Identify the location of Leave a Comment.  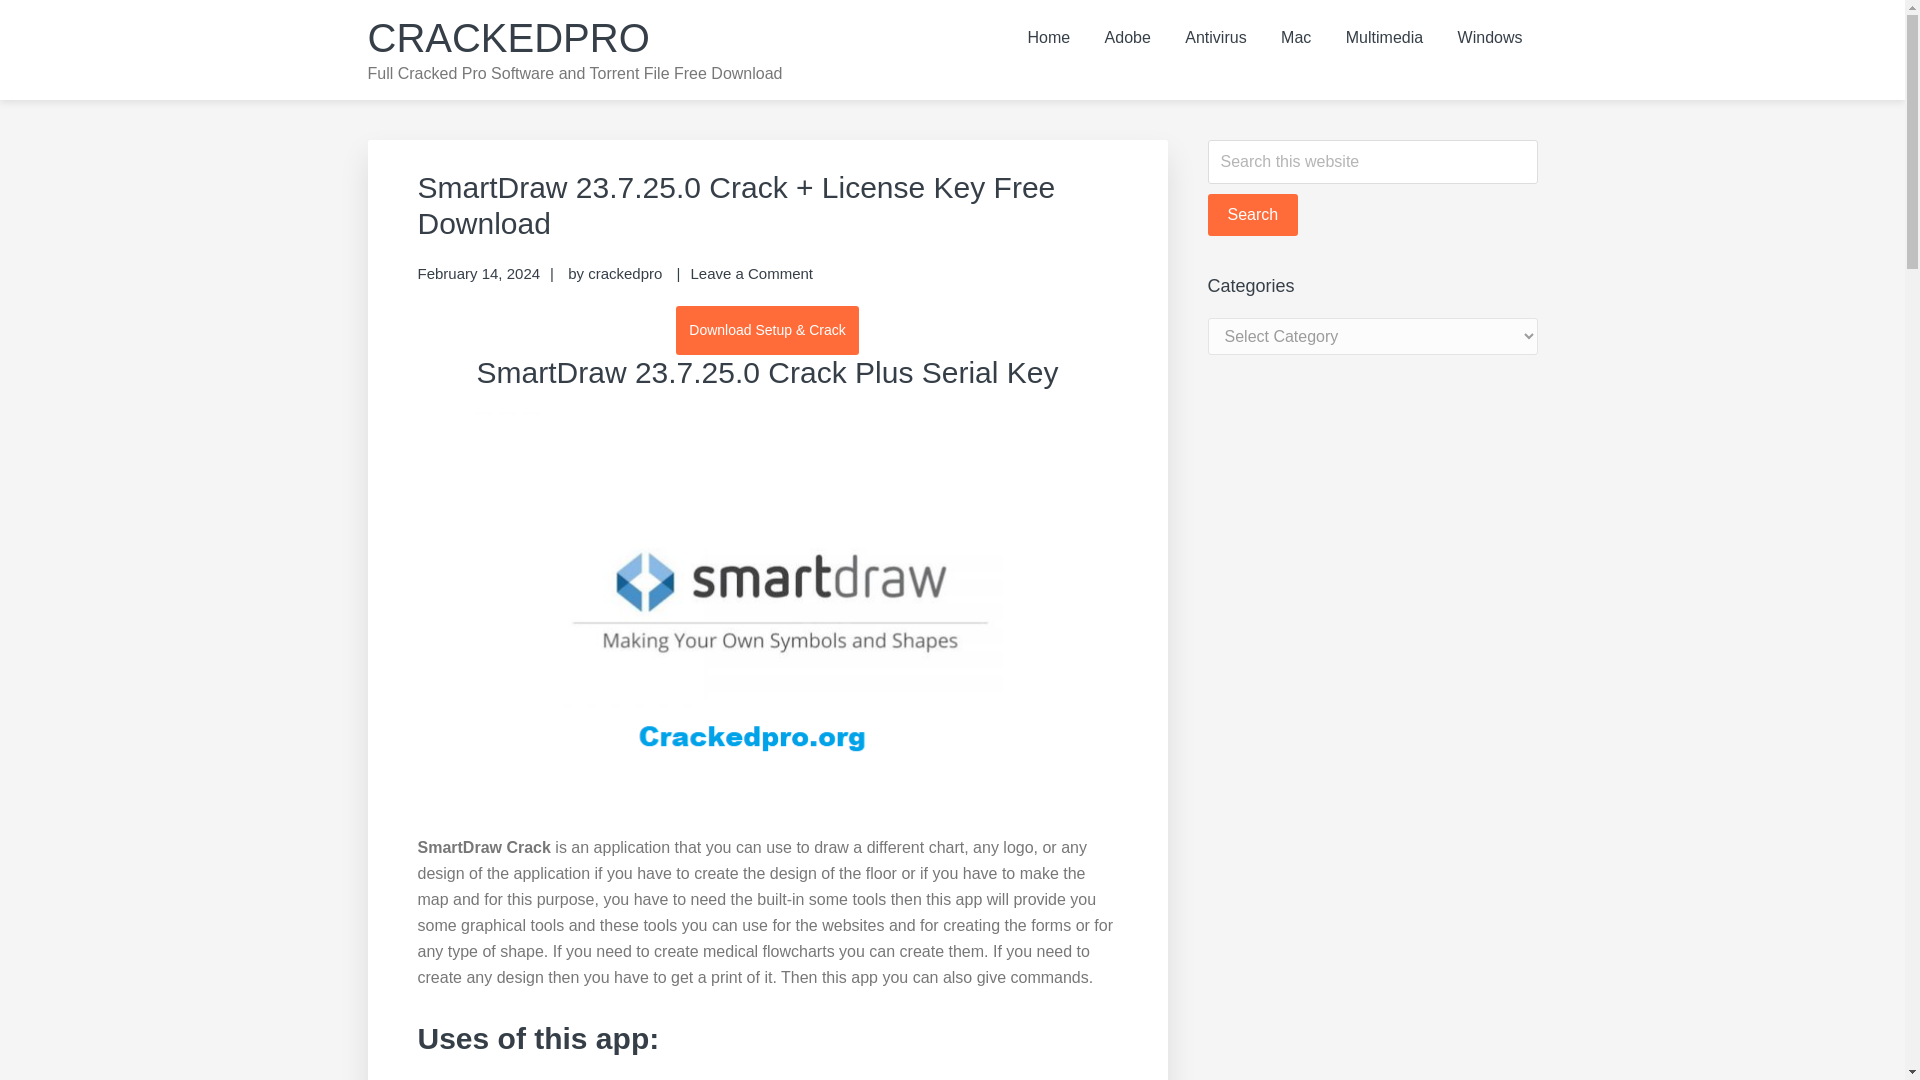
(750, 272).